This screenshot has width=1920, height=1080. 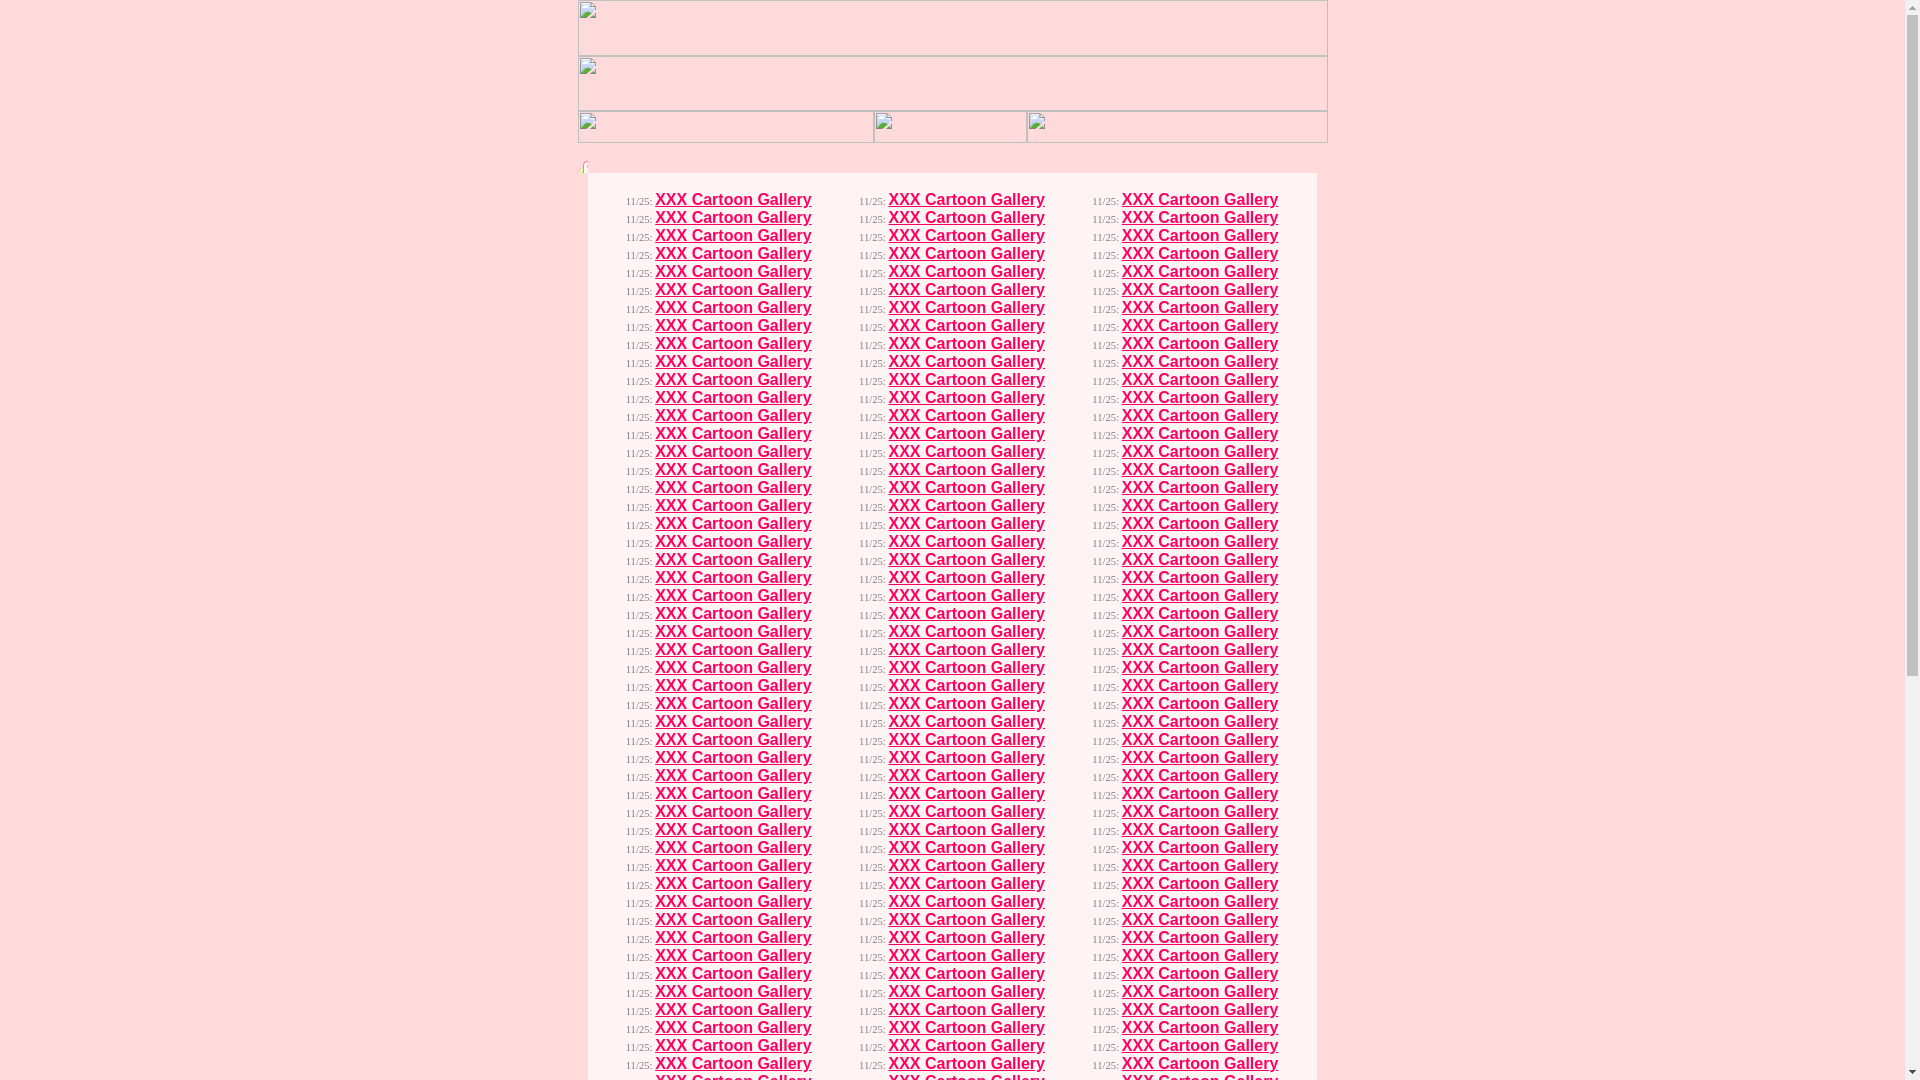 What do you see at coordinates (1200, 542) in the screenshot?
I see `XXX Cartoon Gallery` at bounding box center [1200, 542].